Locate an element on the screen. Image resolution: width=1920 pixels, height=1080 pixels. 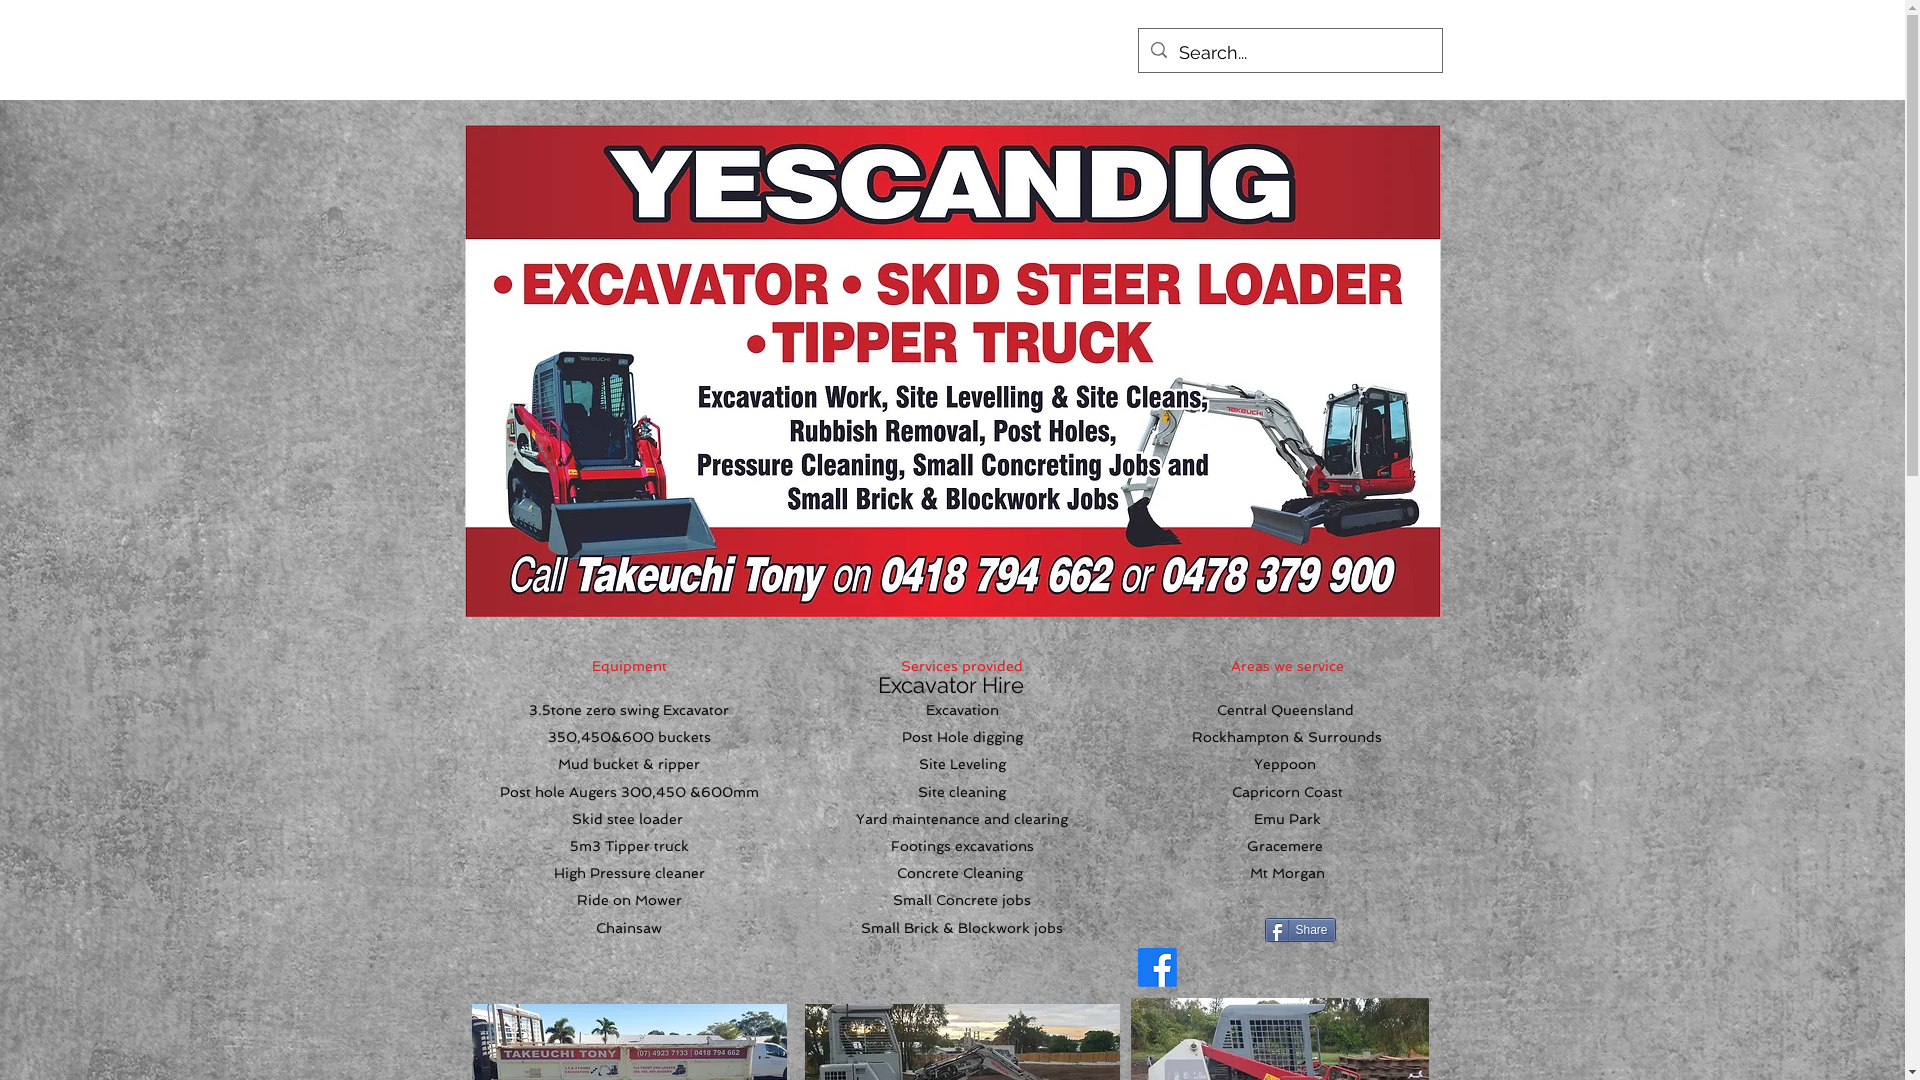
YESCANDIG jpeg.jpg is located at coordinates (952, 371).